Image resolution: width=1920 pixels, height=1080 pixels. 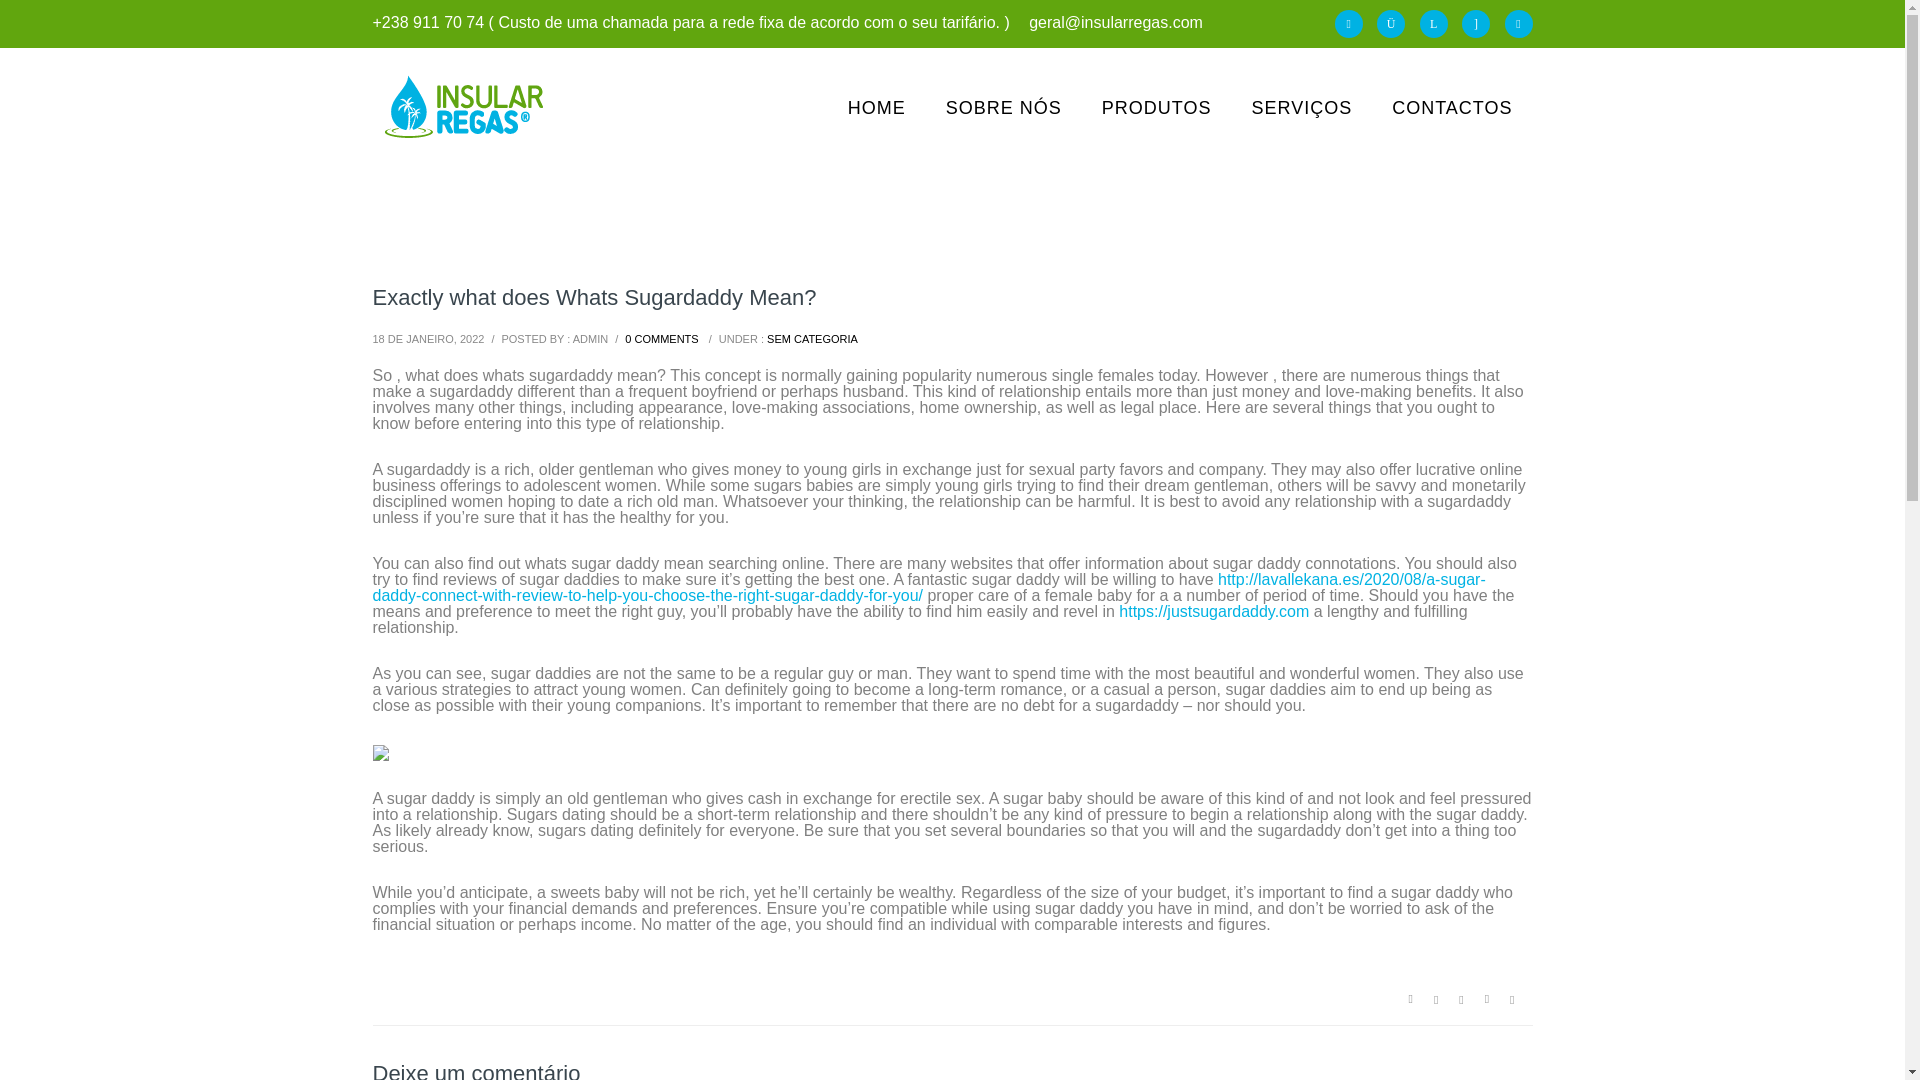 I want to click on Exactly what does Whats Sugardaddy Mean?, so click(x=594, y=297).